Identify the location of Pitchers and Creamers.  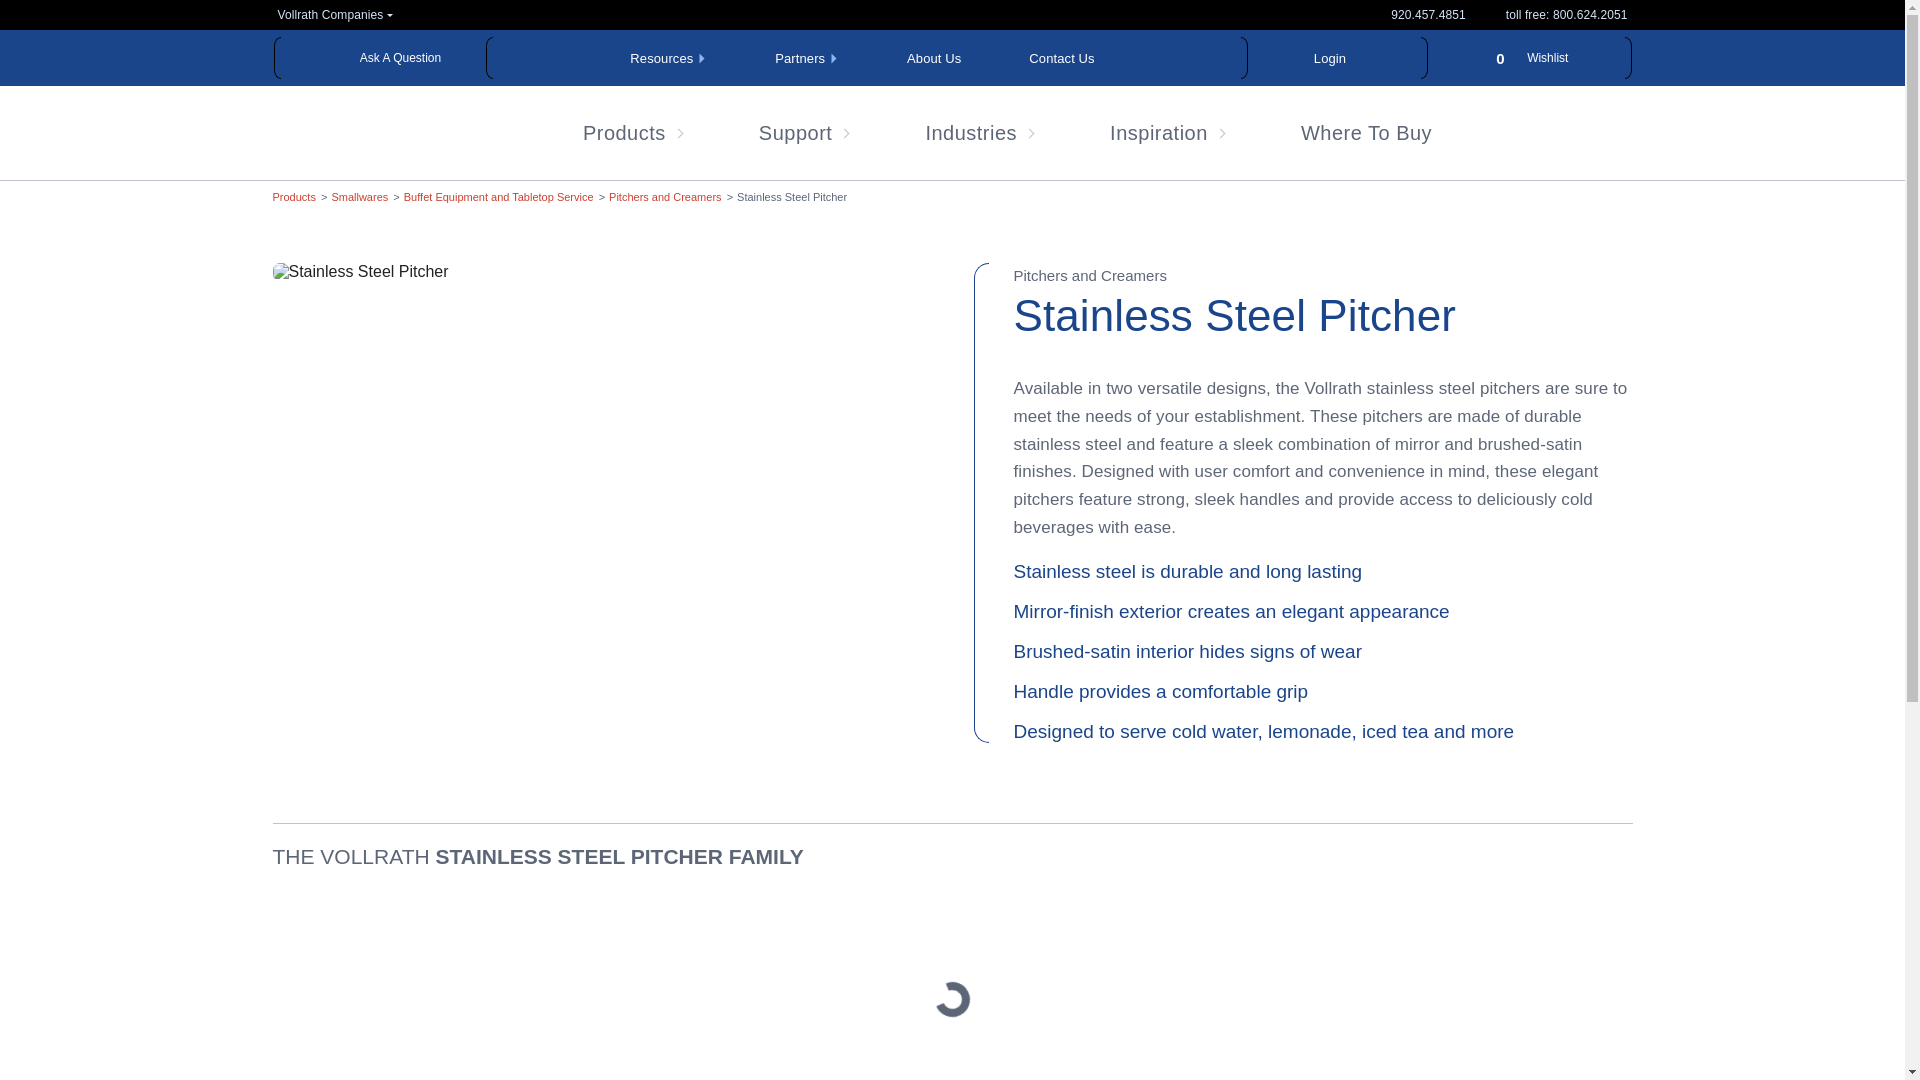
(379, 58).